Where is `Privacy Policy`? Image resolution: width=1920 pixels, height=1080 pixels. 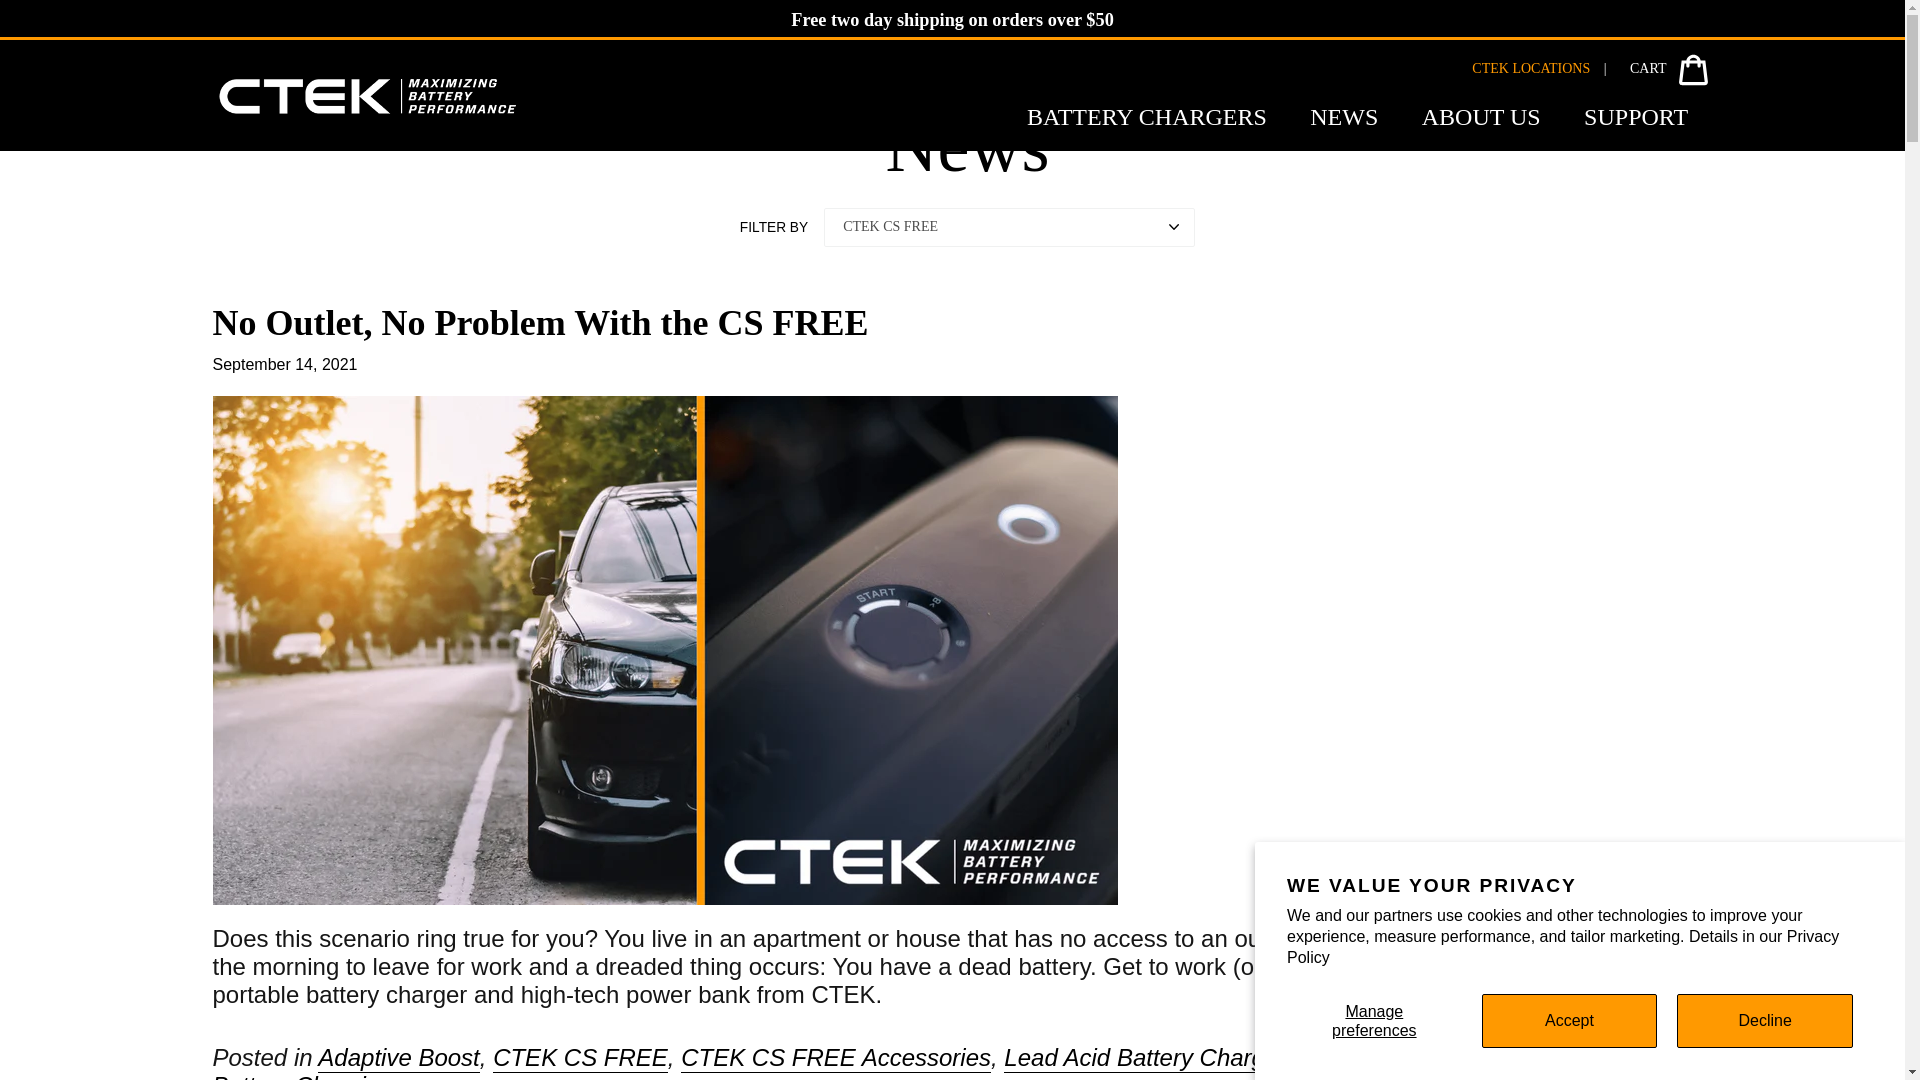
Privacy Policy is located at coordinates (1562, 946).